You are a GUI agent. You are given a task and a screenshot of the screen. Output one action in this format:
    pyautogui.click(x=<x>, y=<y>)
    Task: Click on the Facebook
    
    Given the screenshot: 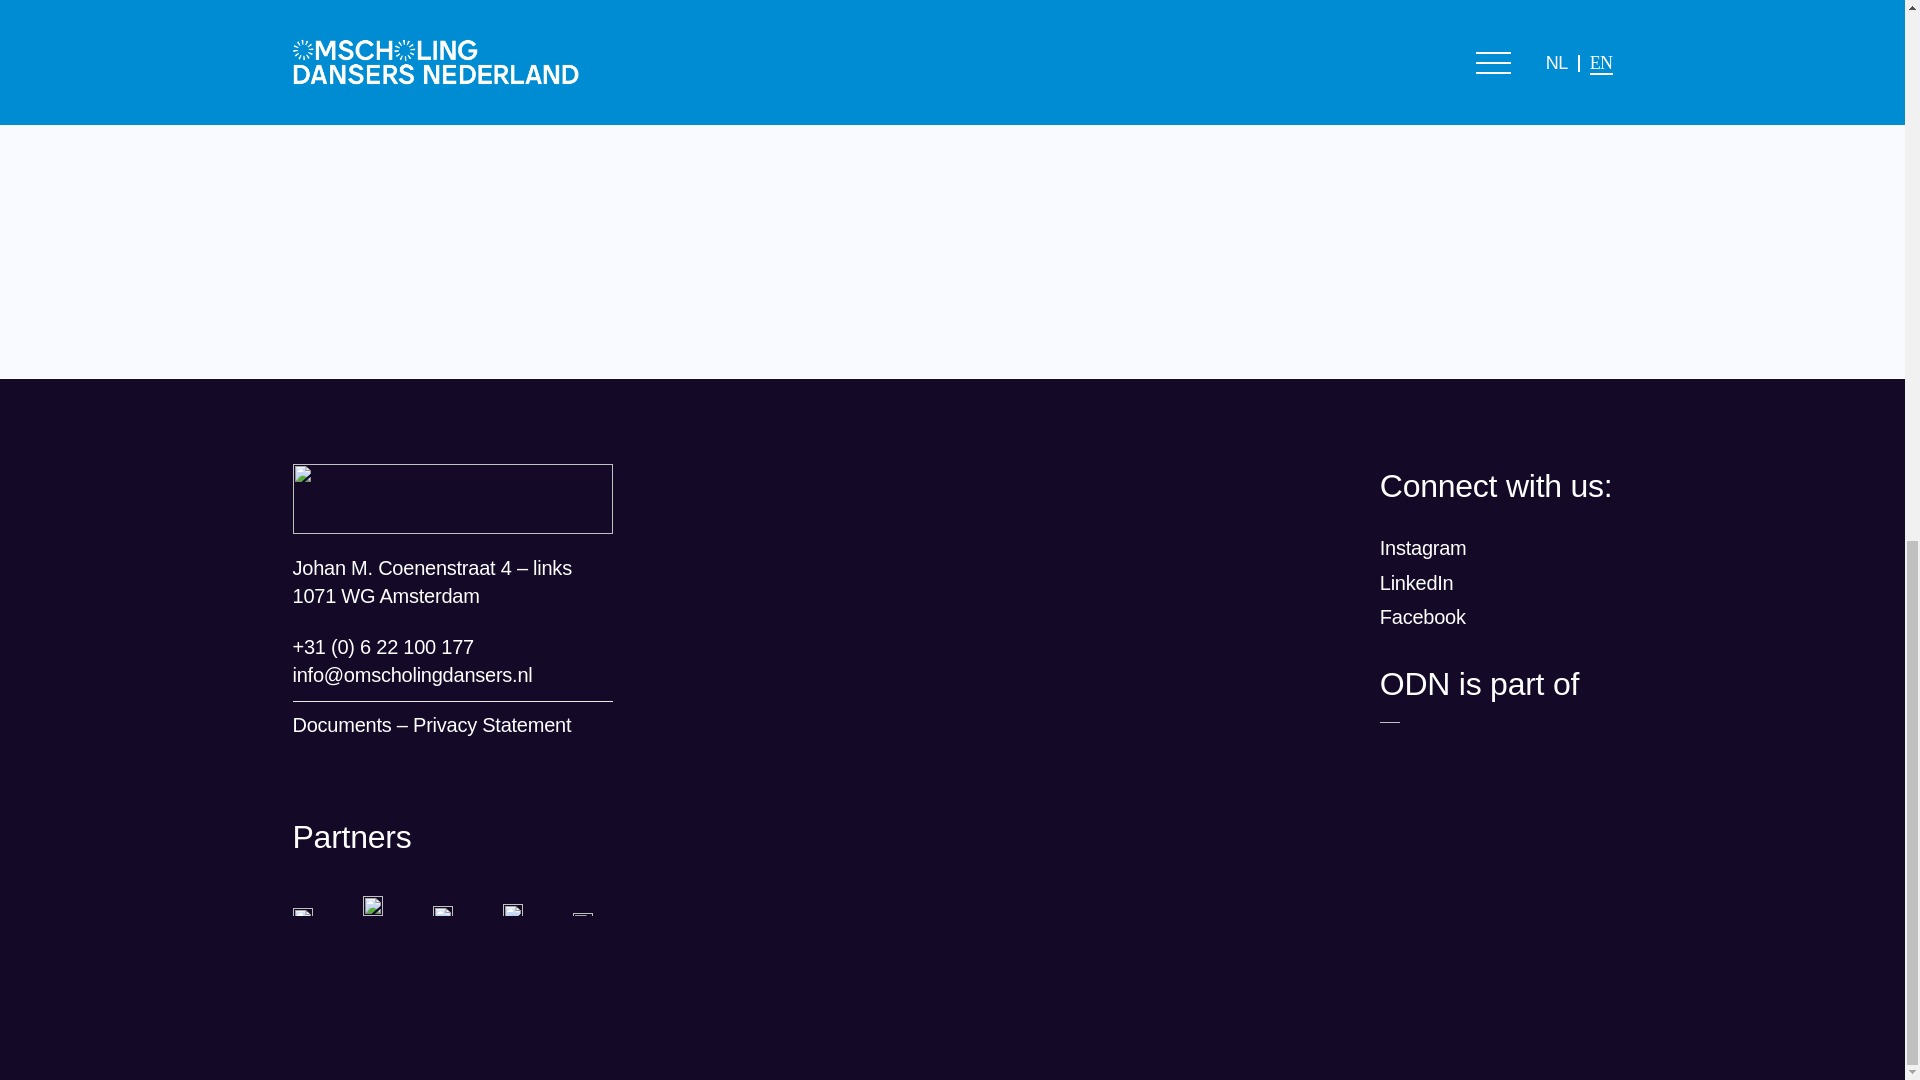 What is the action you would take?
    pyautogui.click(x=1423, y=616)
    